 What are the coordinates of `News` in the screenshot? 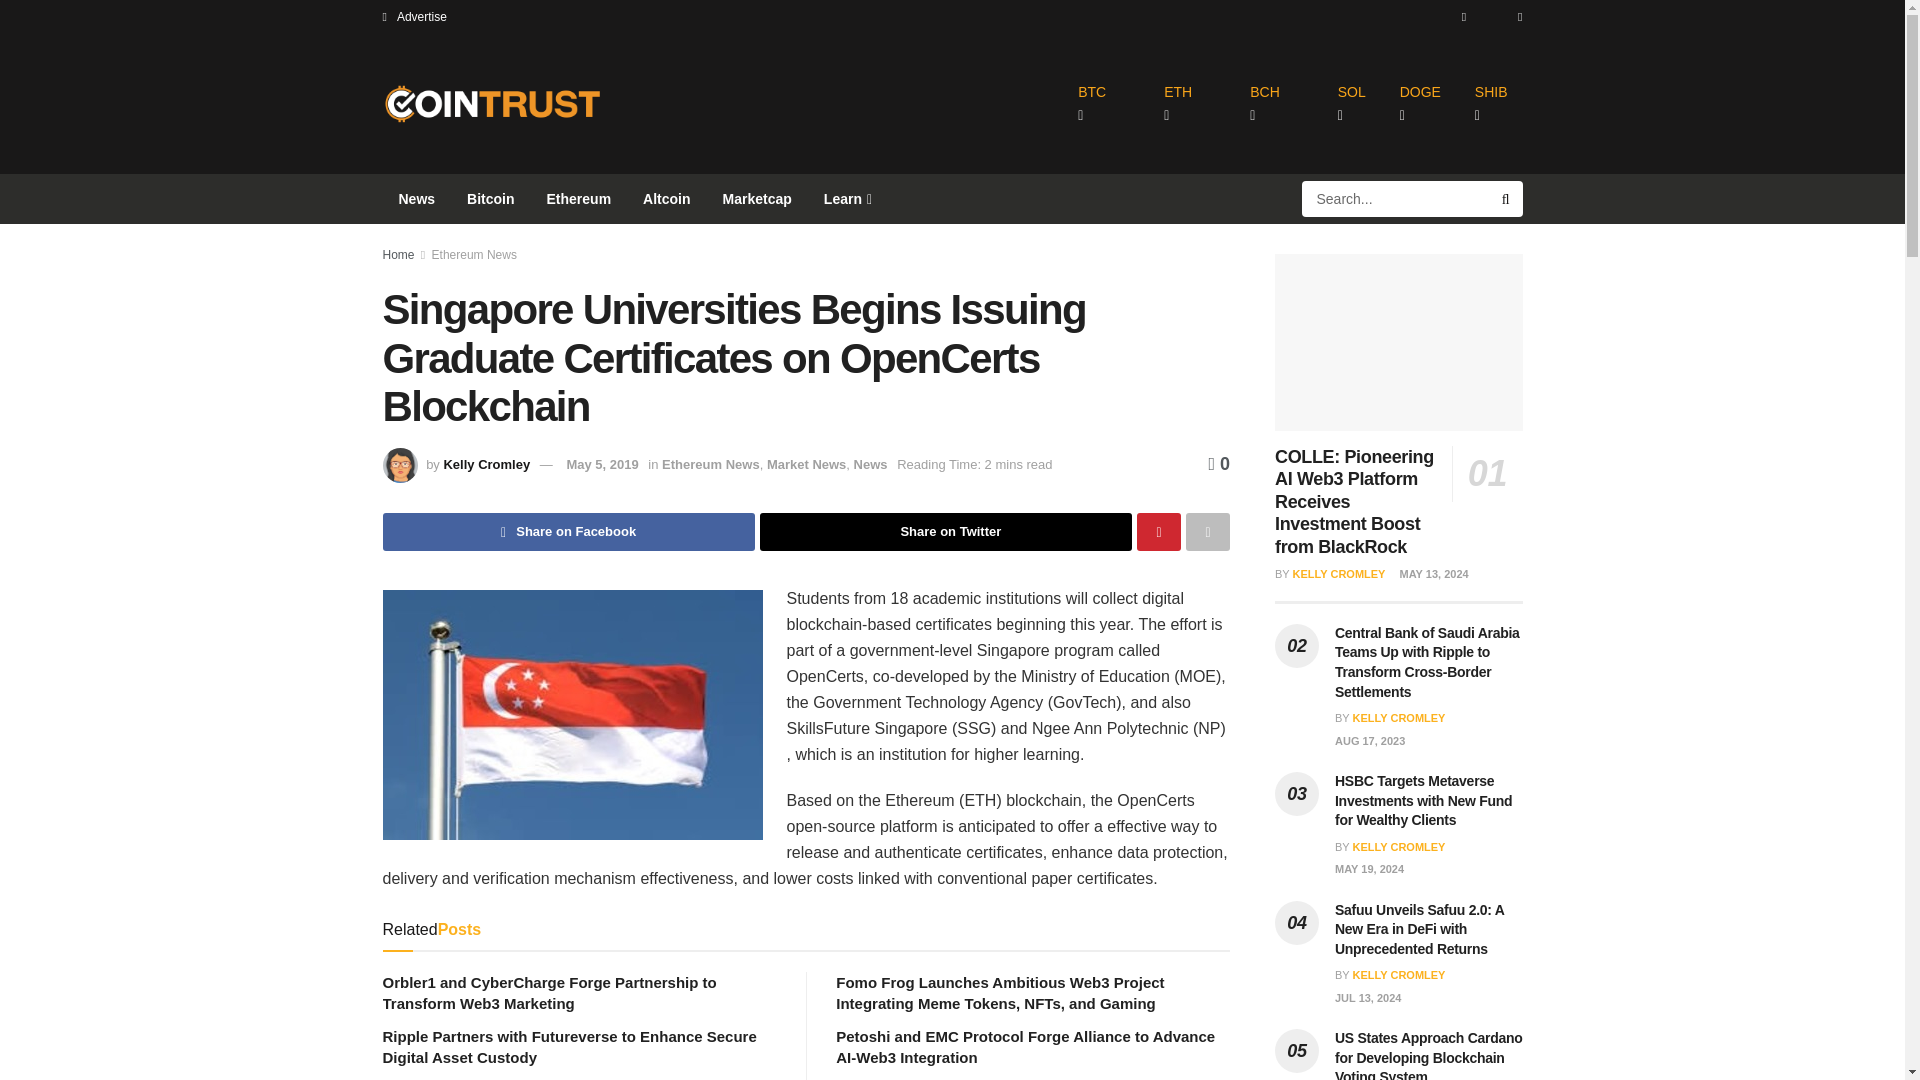 It's located at (416, 198).